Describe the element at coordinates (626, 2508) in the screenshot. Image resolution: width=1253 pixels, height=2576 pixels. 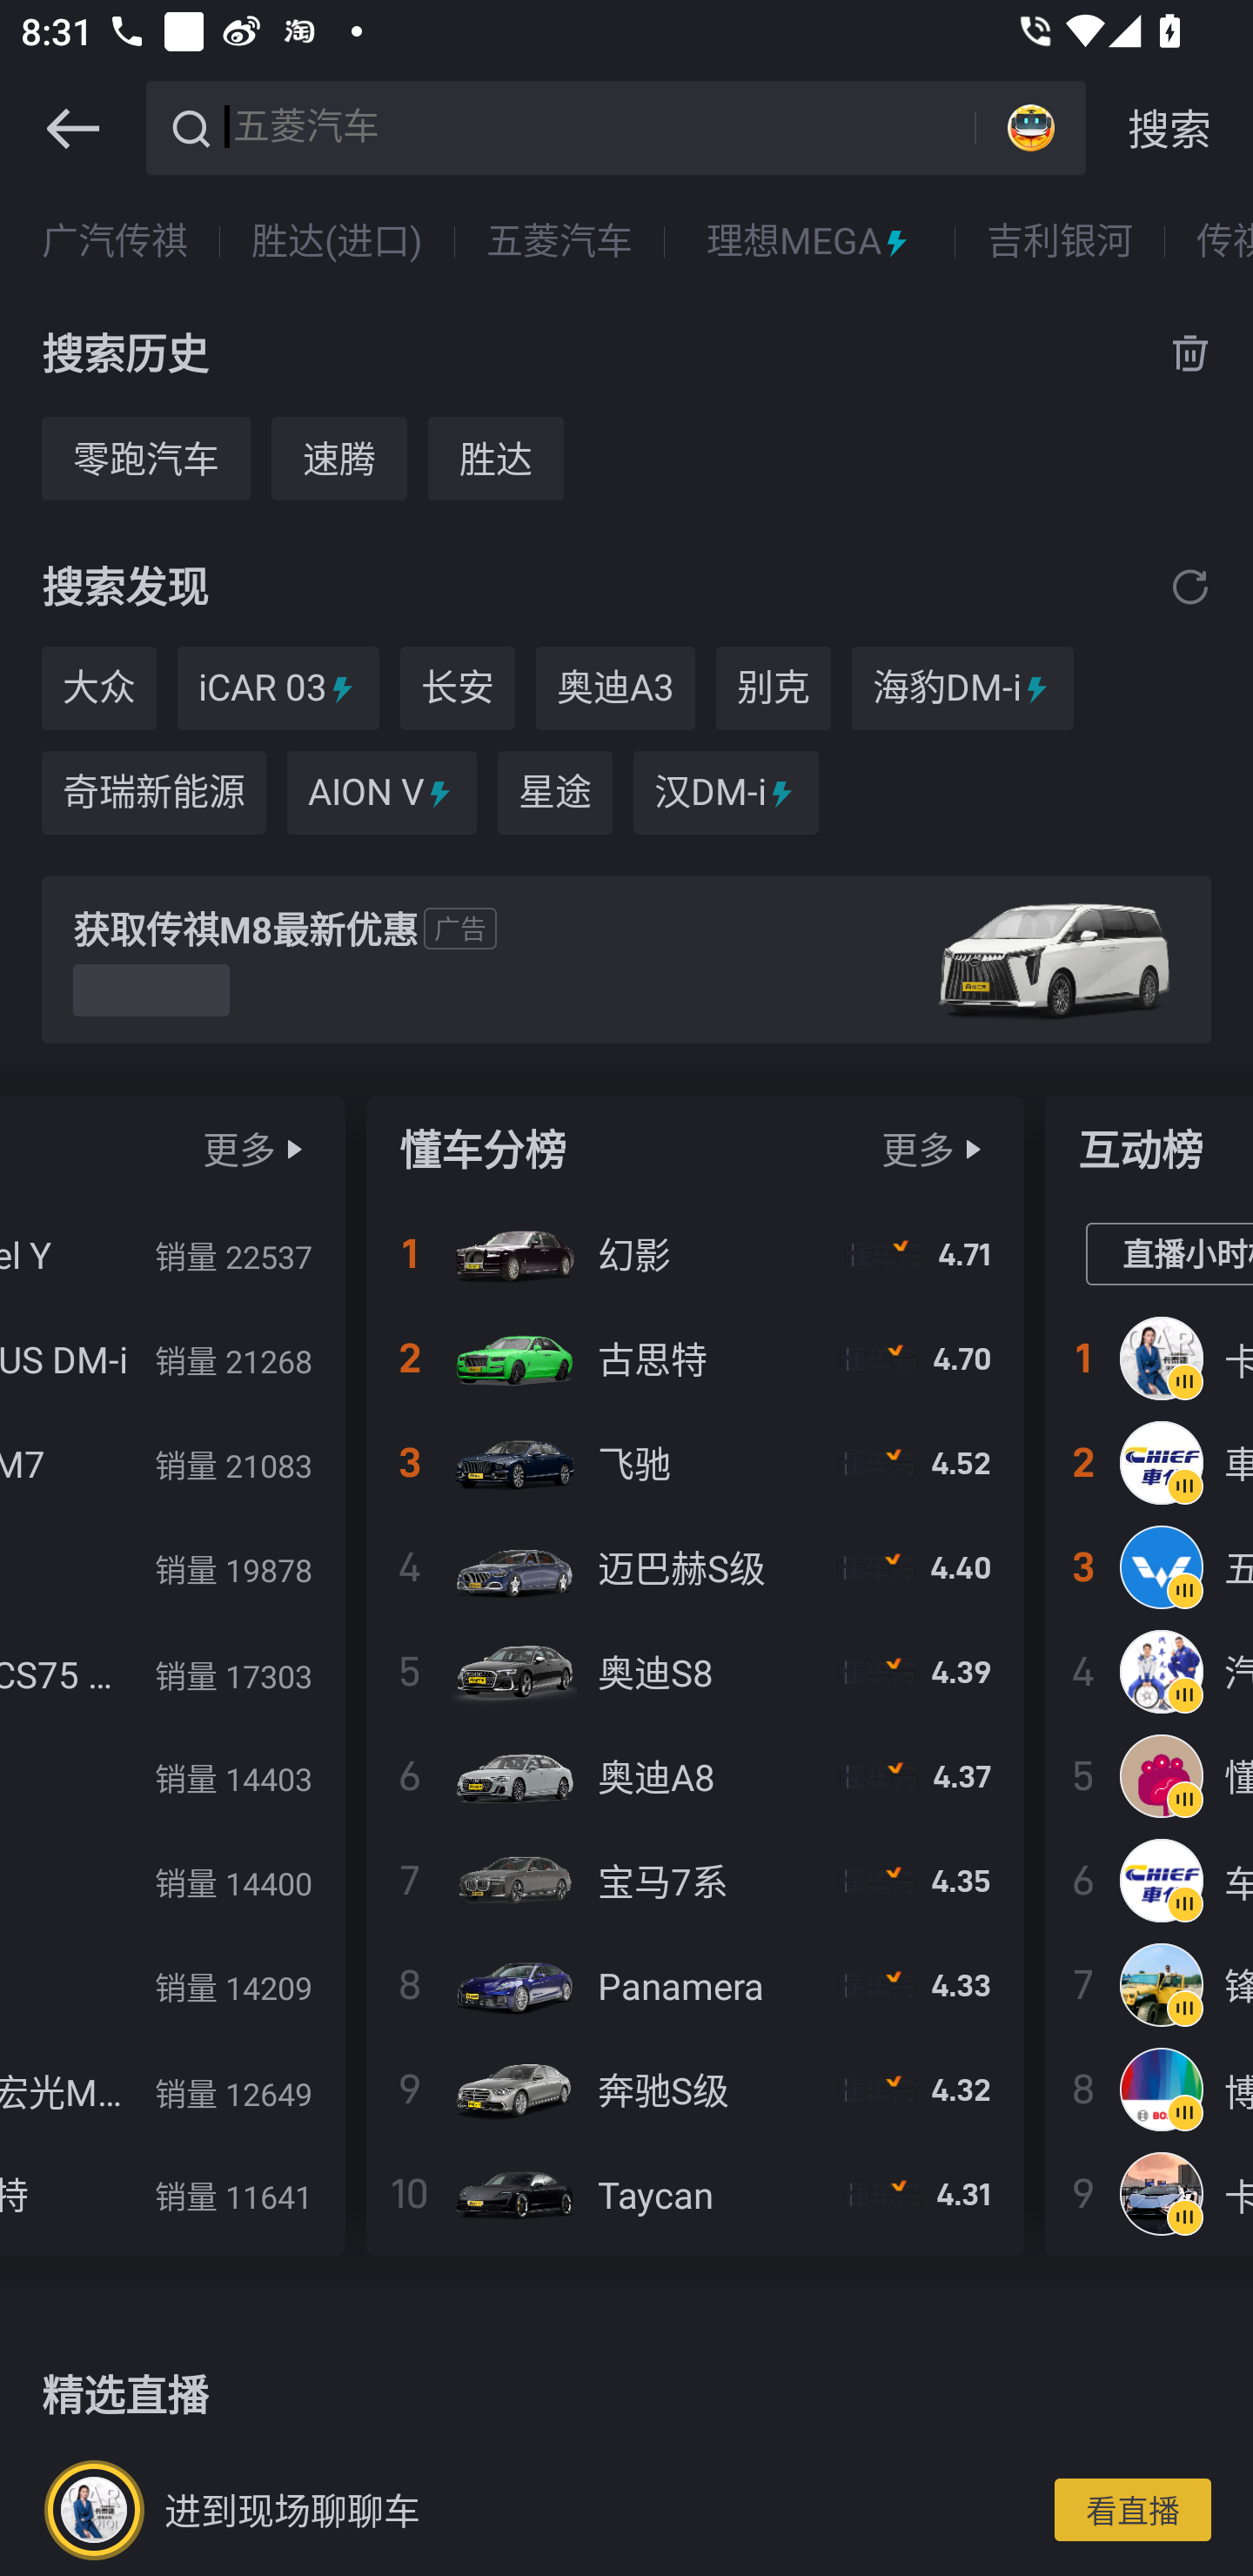
I see `进到现场聊聊车 看直播` at that location.